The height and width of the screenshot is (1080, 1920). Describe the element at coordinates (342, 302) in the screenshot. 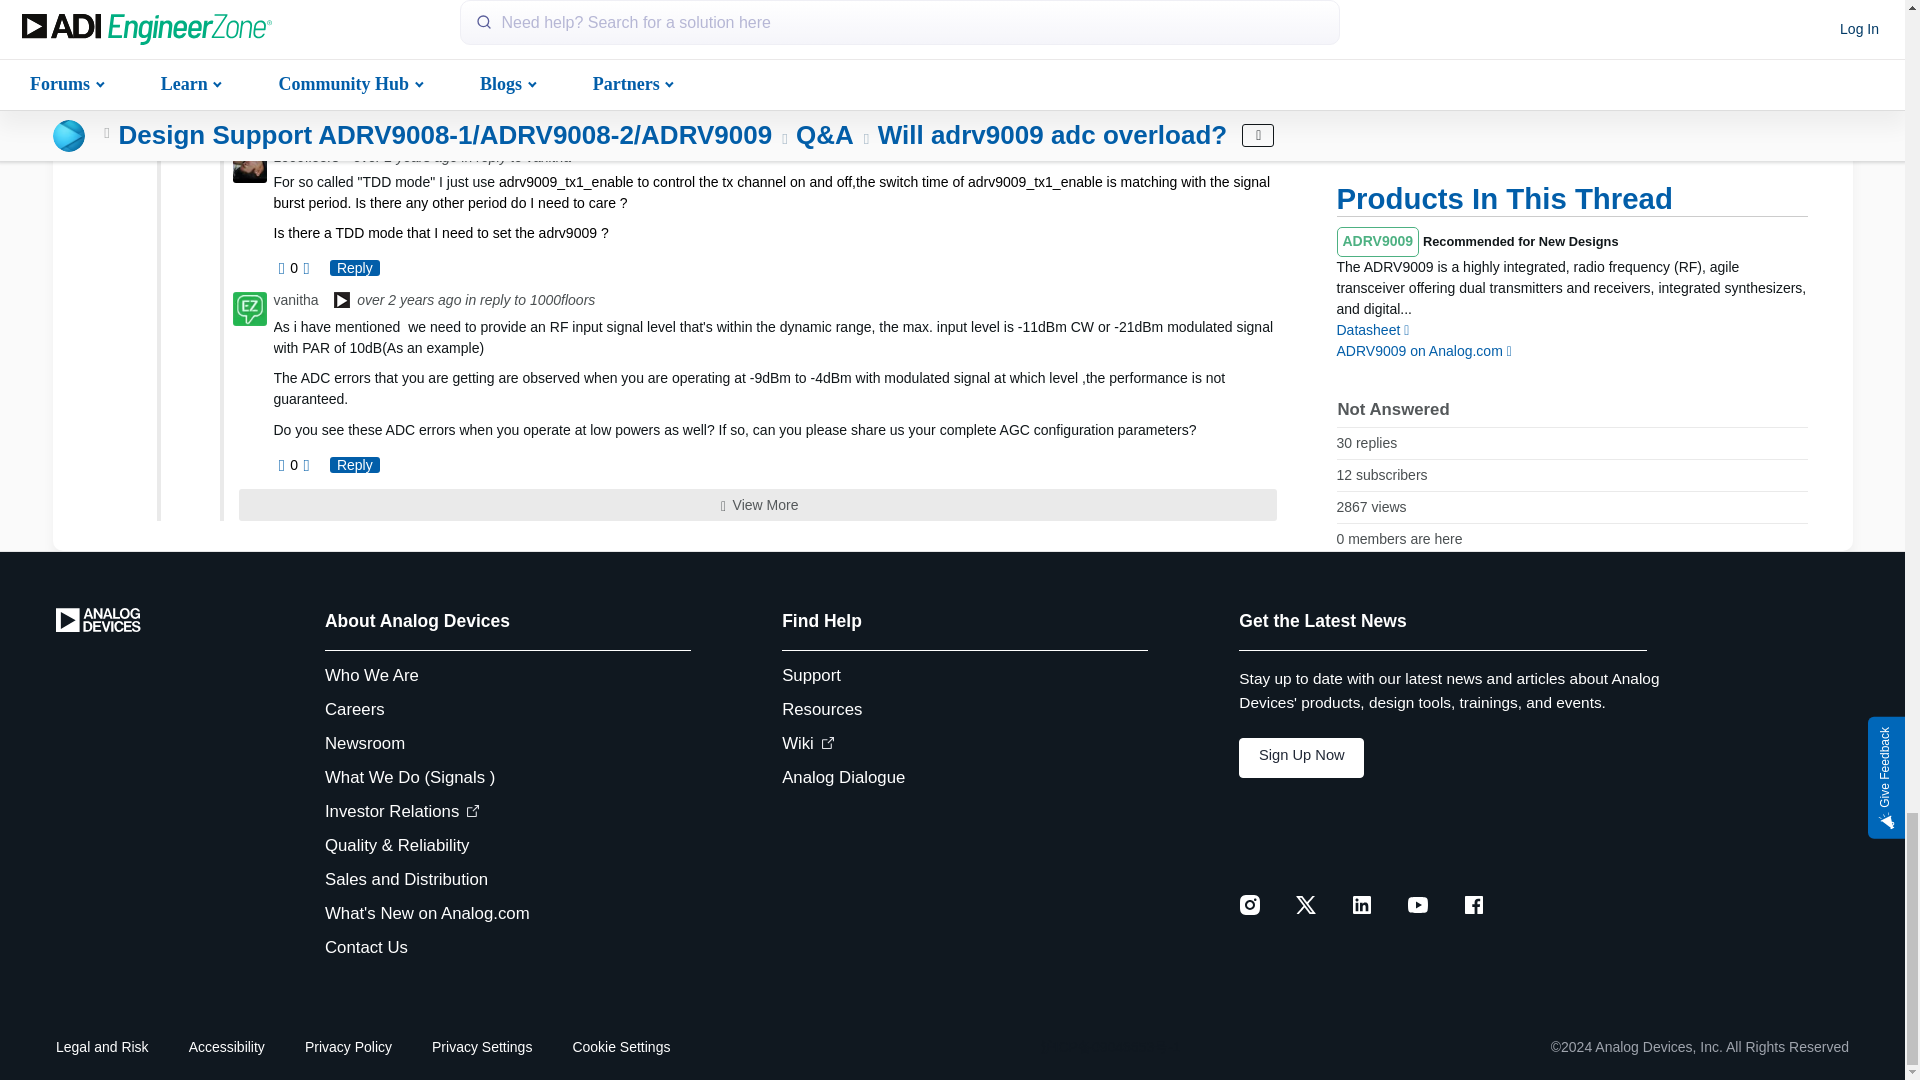

I see `Analog Employees` at that location.